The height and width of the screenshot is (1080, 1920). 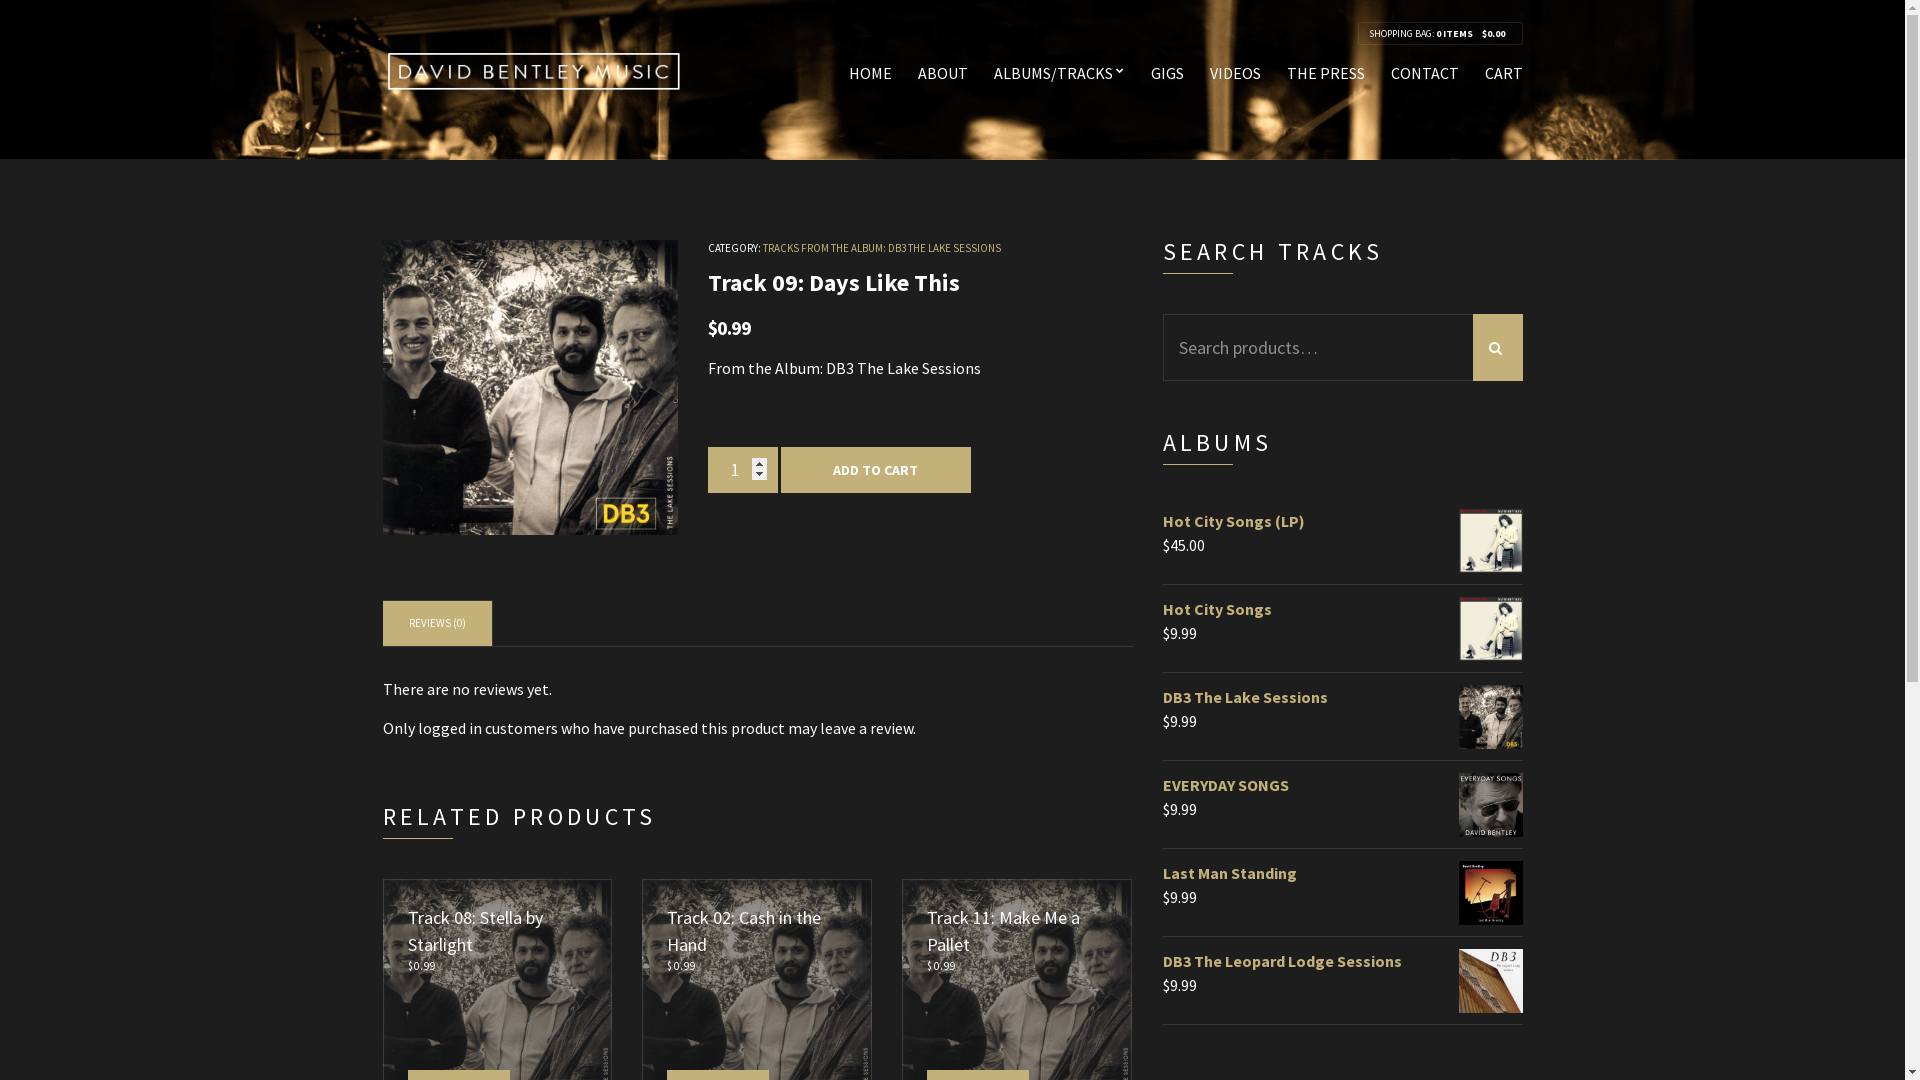 What do you see at coordinates (1342, 961) in the screenshot?
I see `DB3 The Leopard Lodge Sessions` at bounding box center [1342, 961].